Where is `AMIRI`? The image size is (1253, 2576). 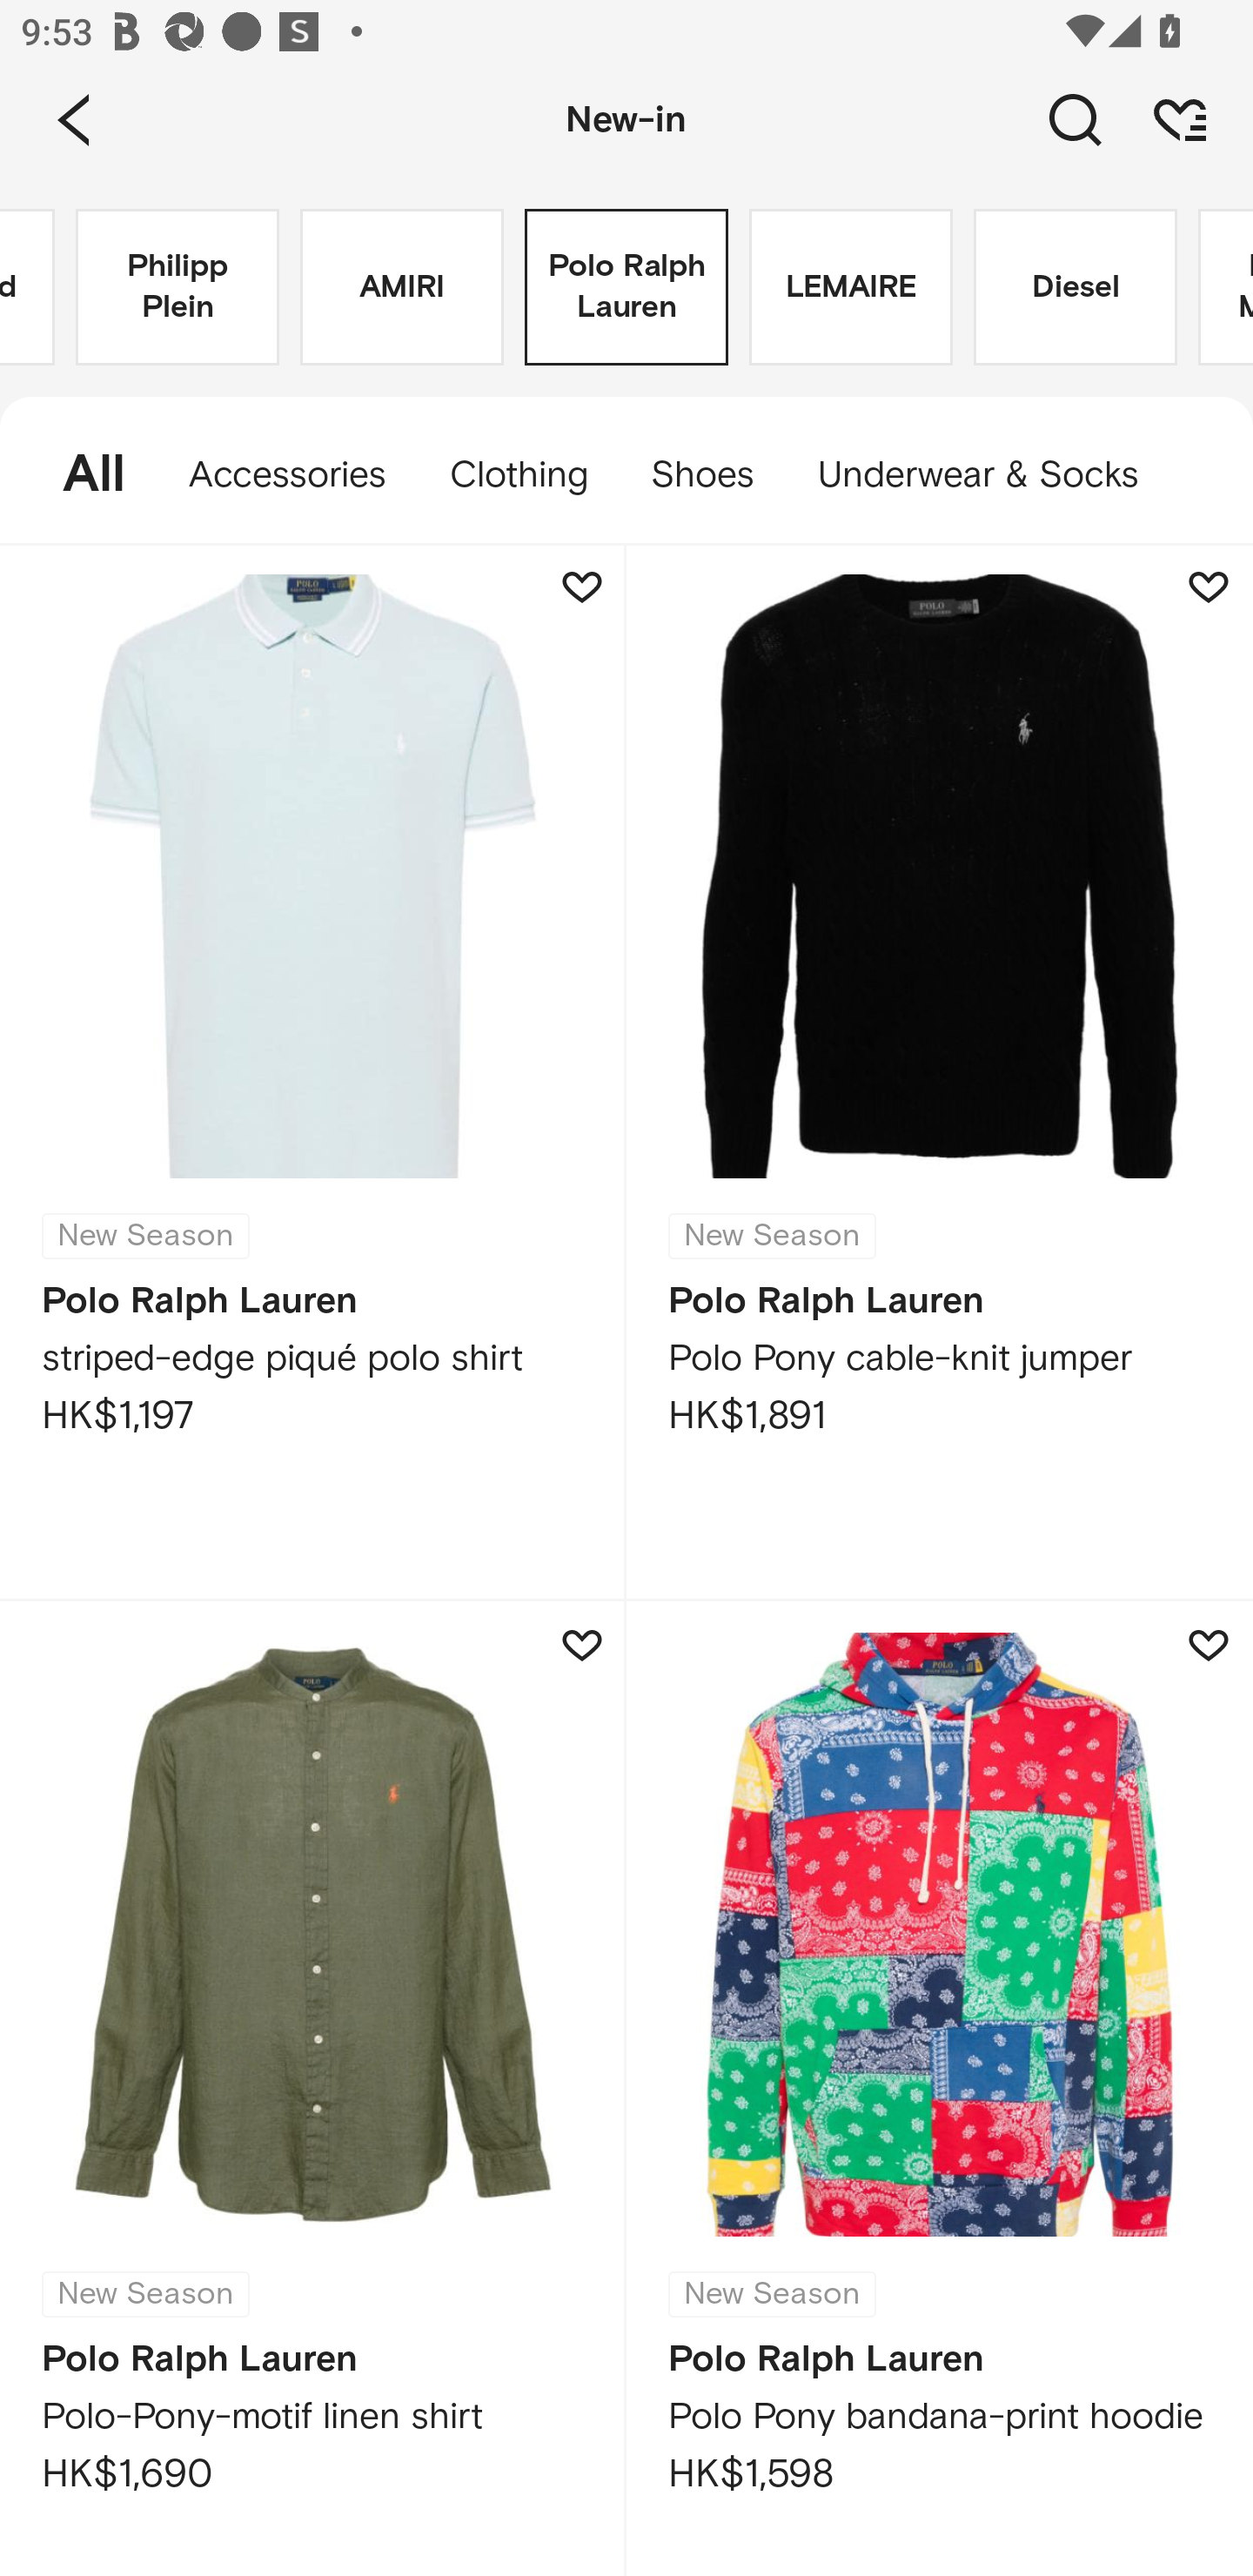 AMIRI is located at coordinates (402, 287).